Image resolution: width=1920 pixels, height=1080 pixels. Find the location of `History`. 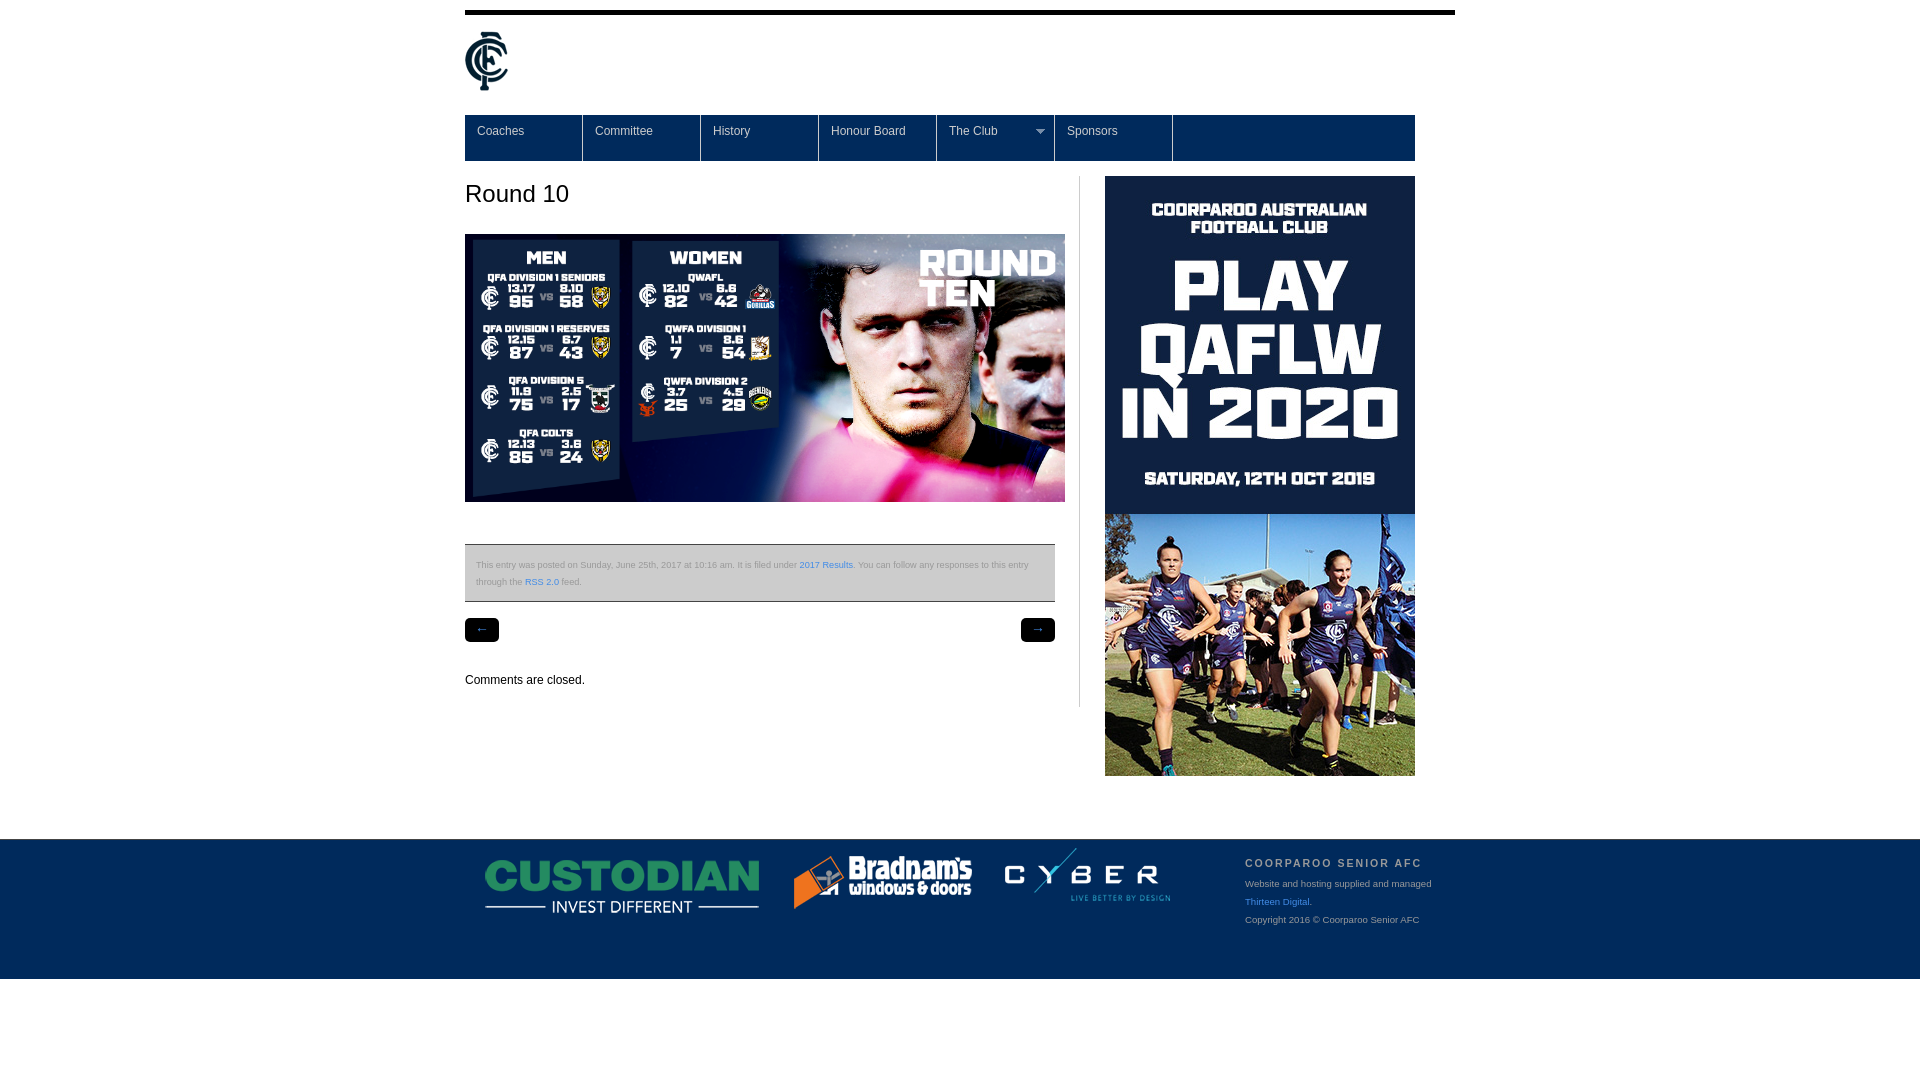

History is located at coordinates (760, 138).